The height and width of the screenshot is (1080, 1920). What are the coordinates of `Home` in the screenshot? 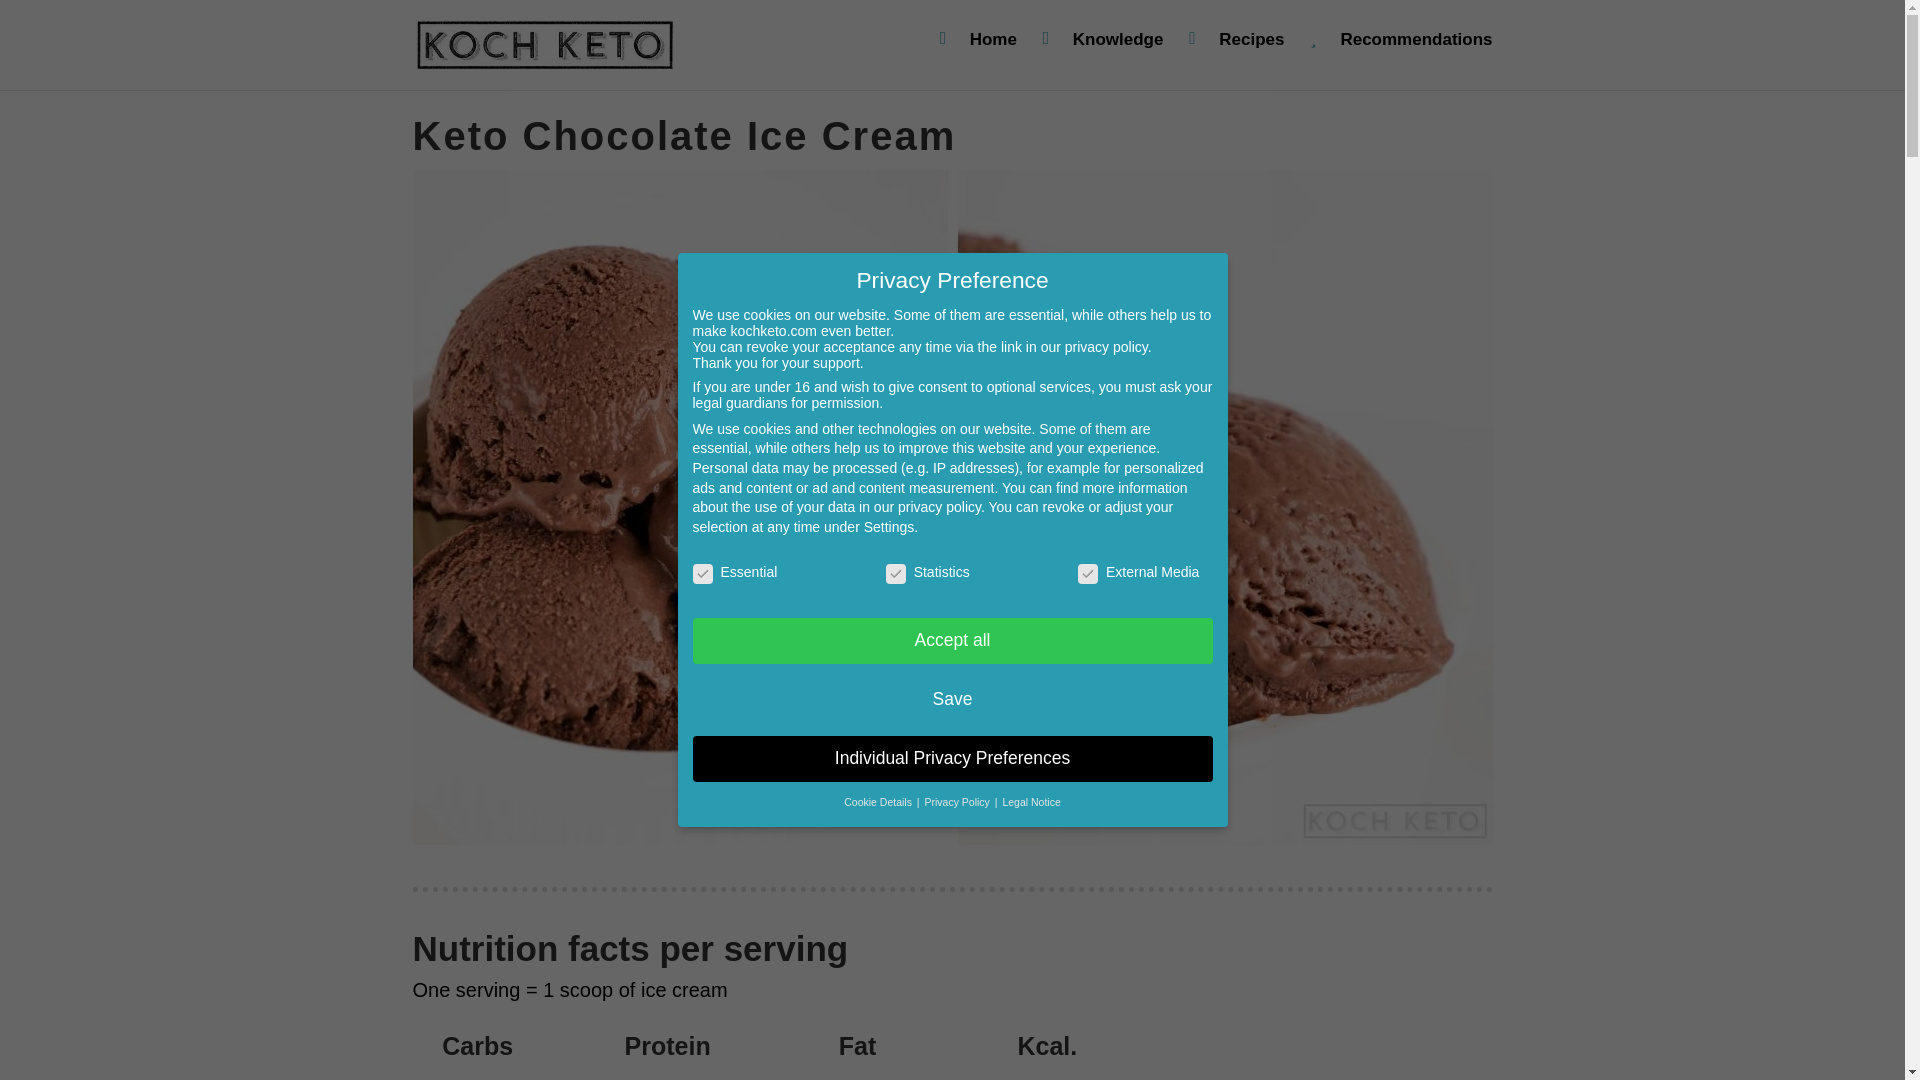 It's located at (978, 56).